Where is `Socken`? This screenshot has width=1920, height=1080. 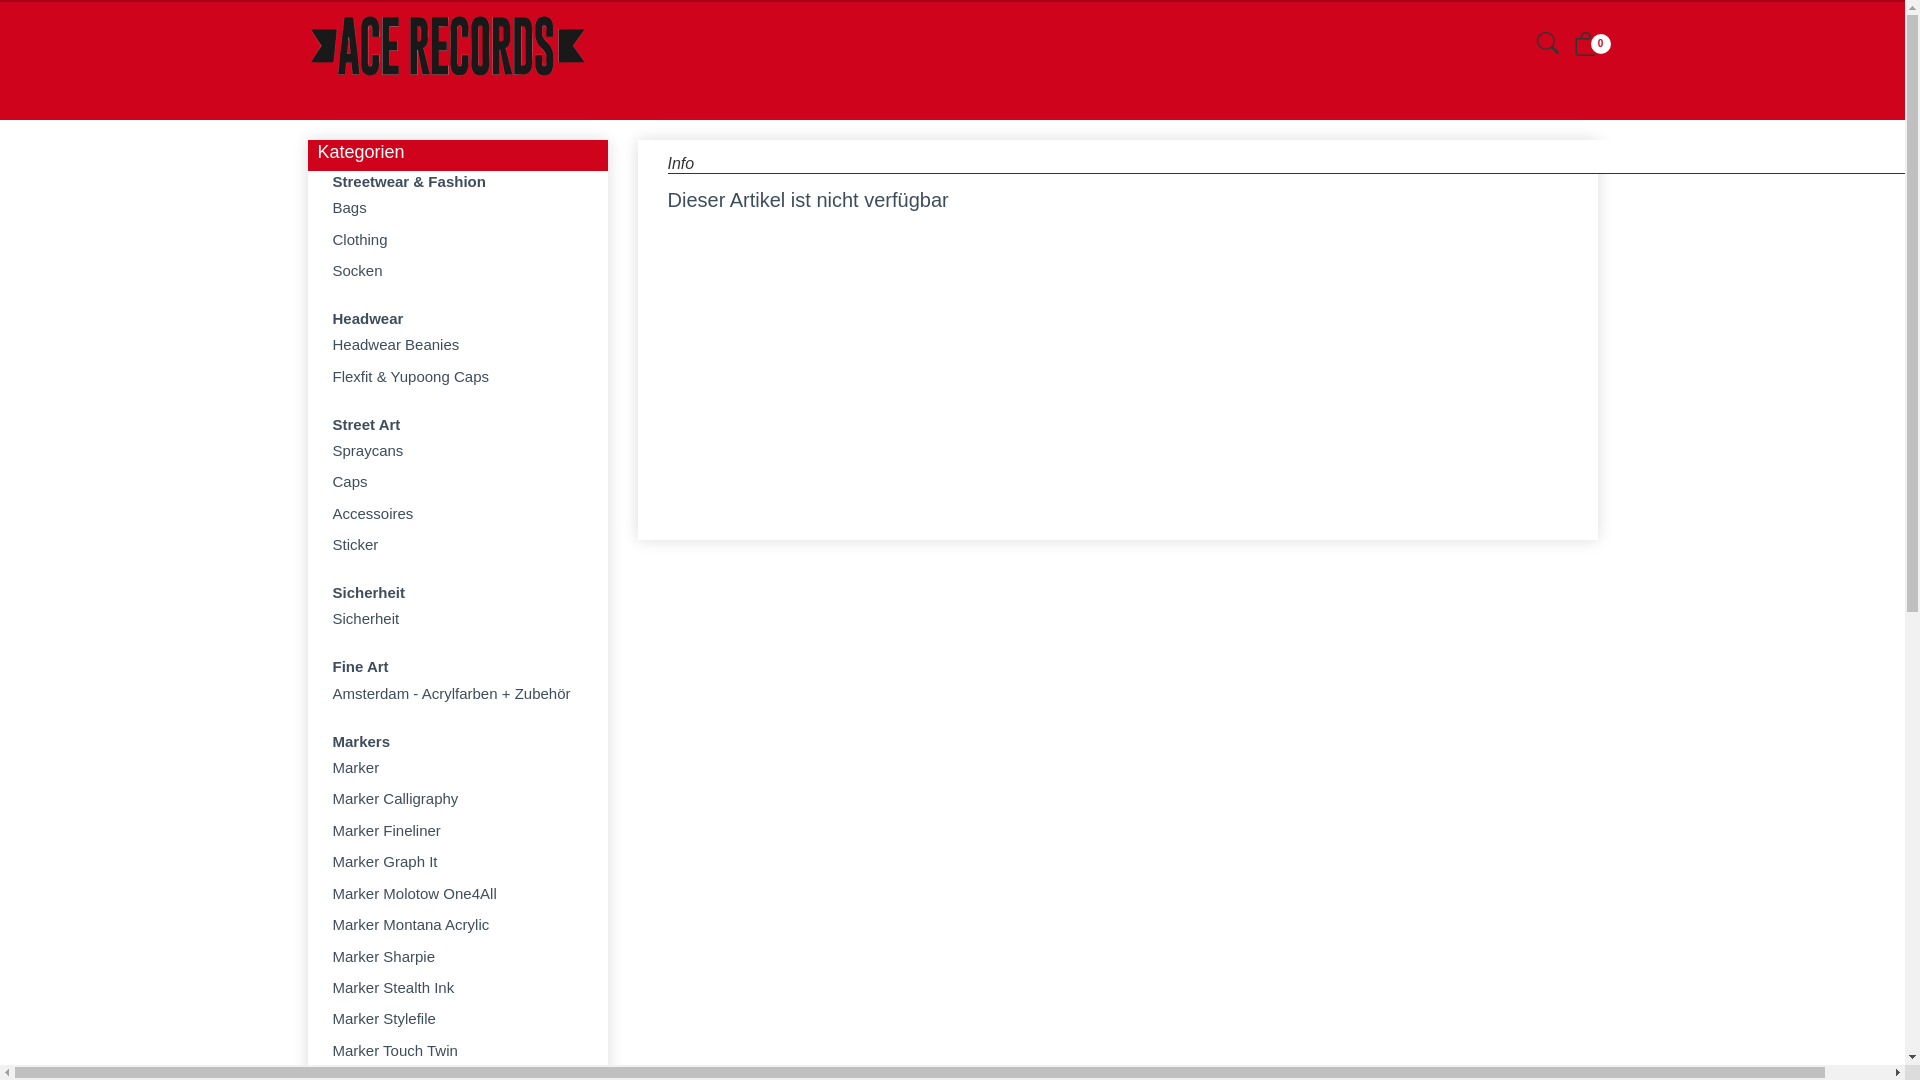 Socken is located at coordinates (458, 270).